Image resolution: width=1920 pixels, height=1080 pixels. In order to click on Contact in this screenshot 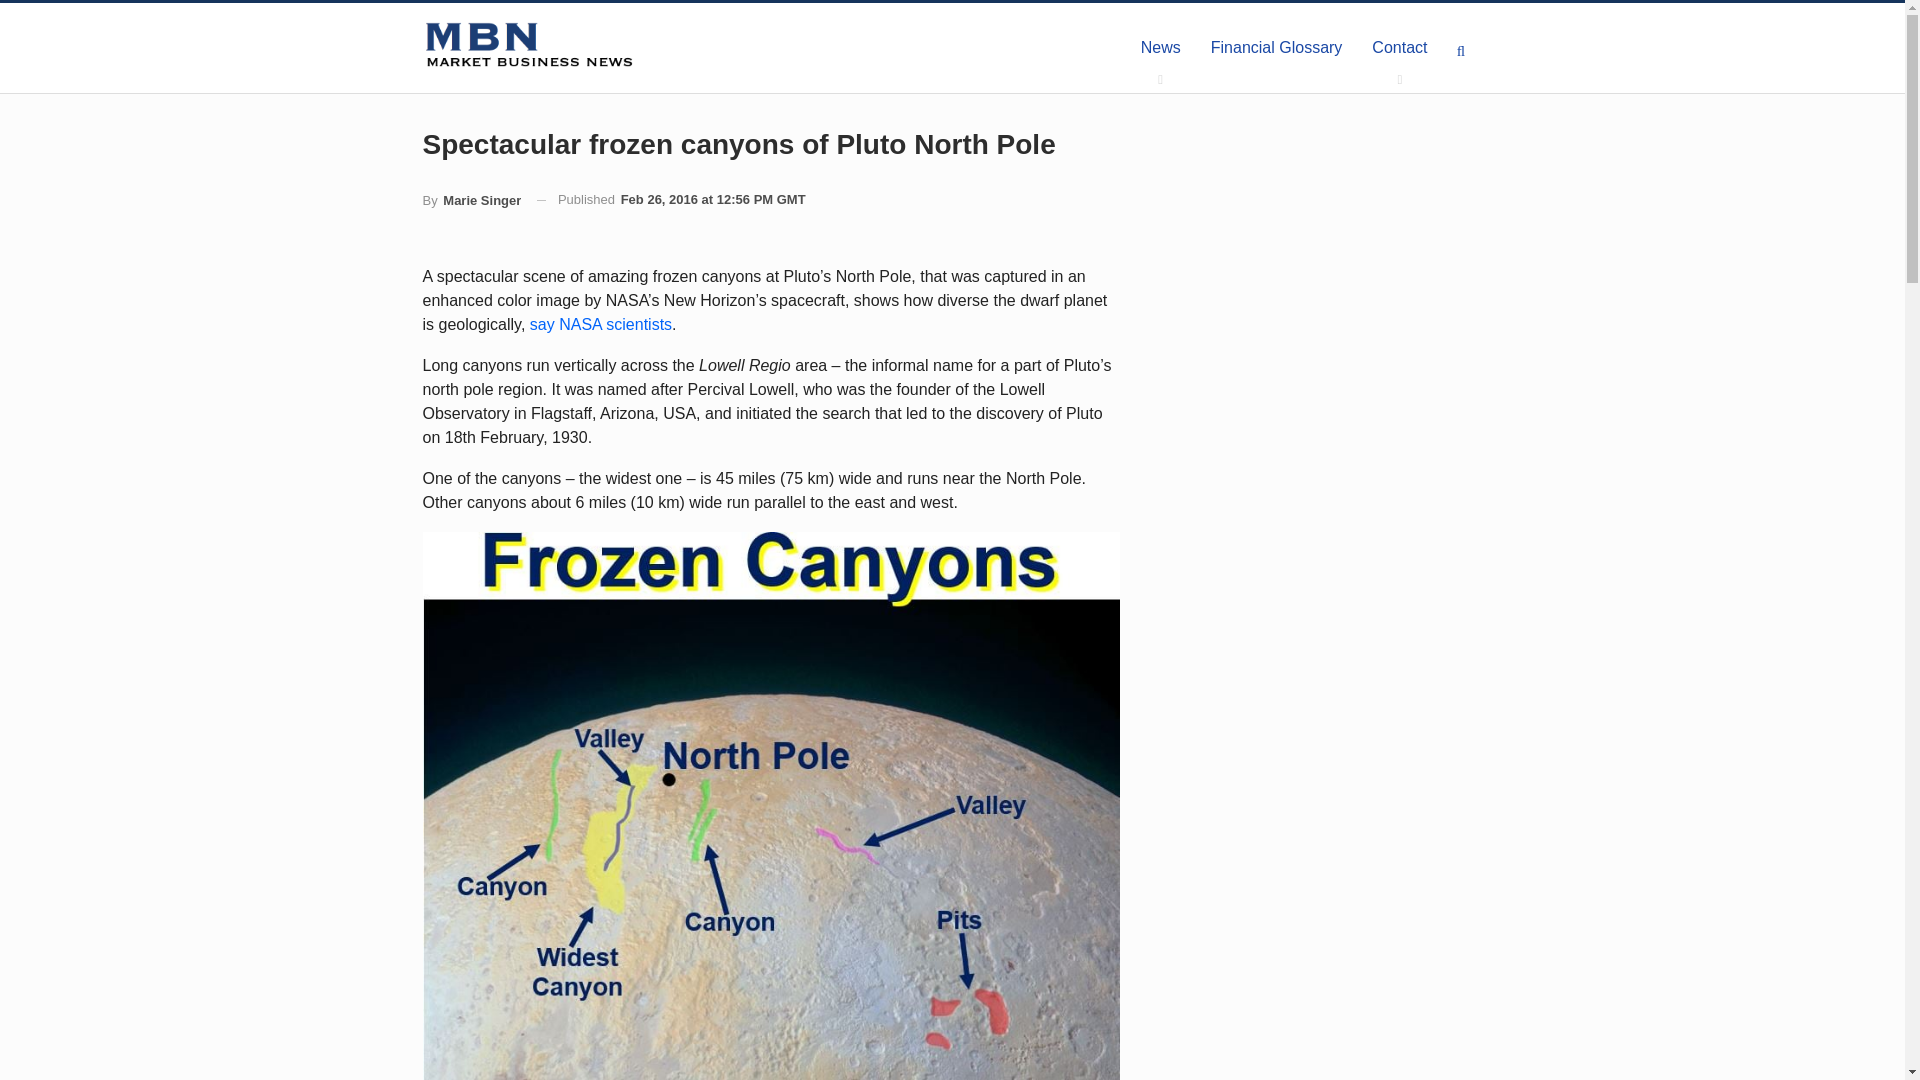, I will do `click(1399, 48)`.